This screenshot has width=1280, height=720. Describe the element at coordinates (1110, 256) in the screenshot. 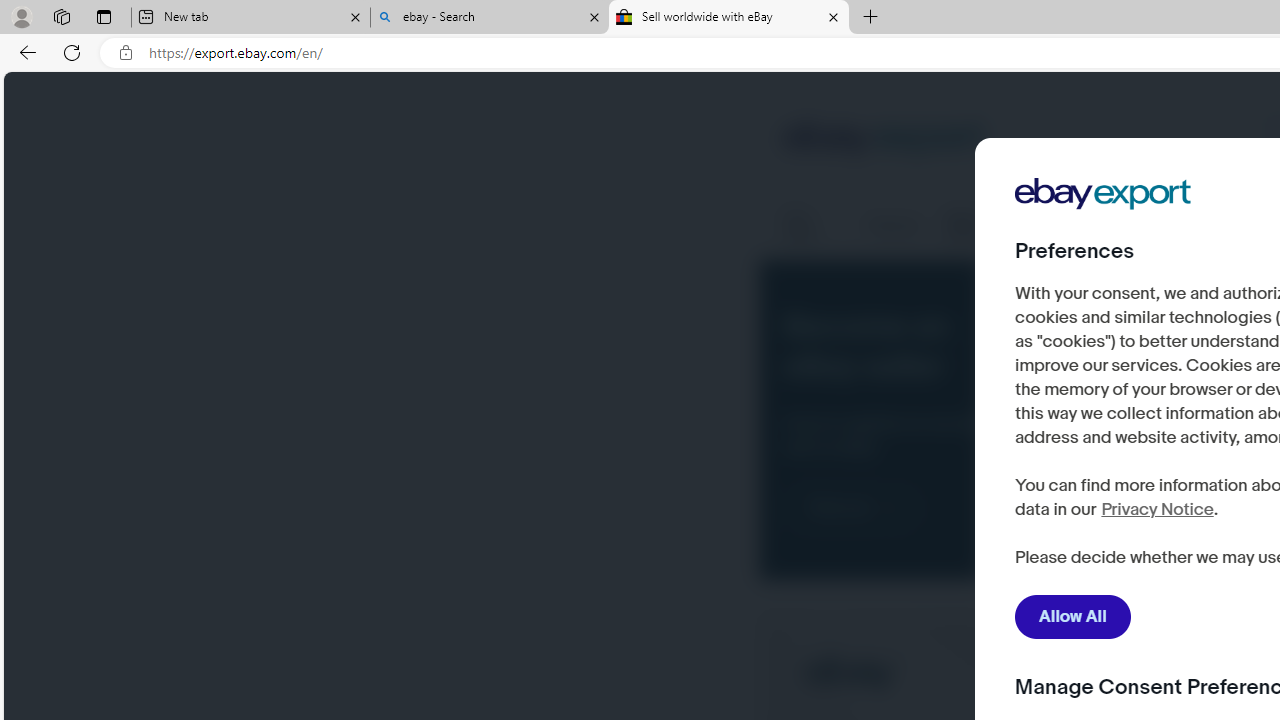

I see `Ebay Export` at that location.